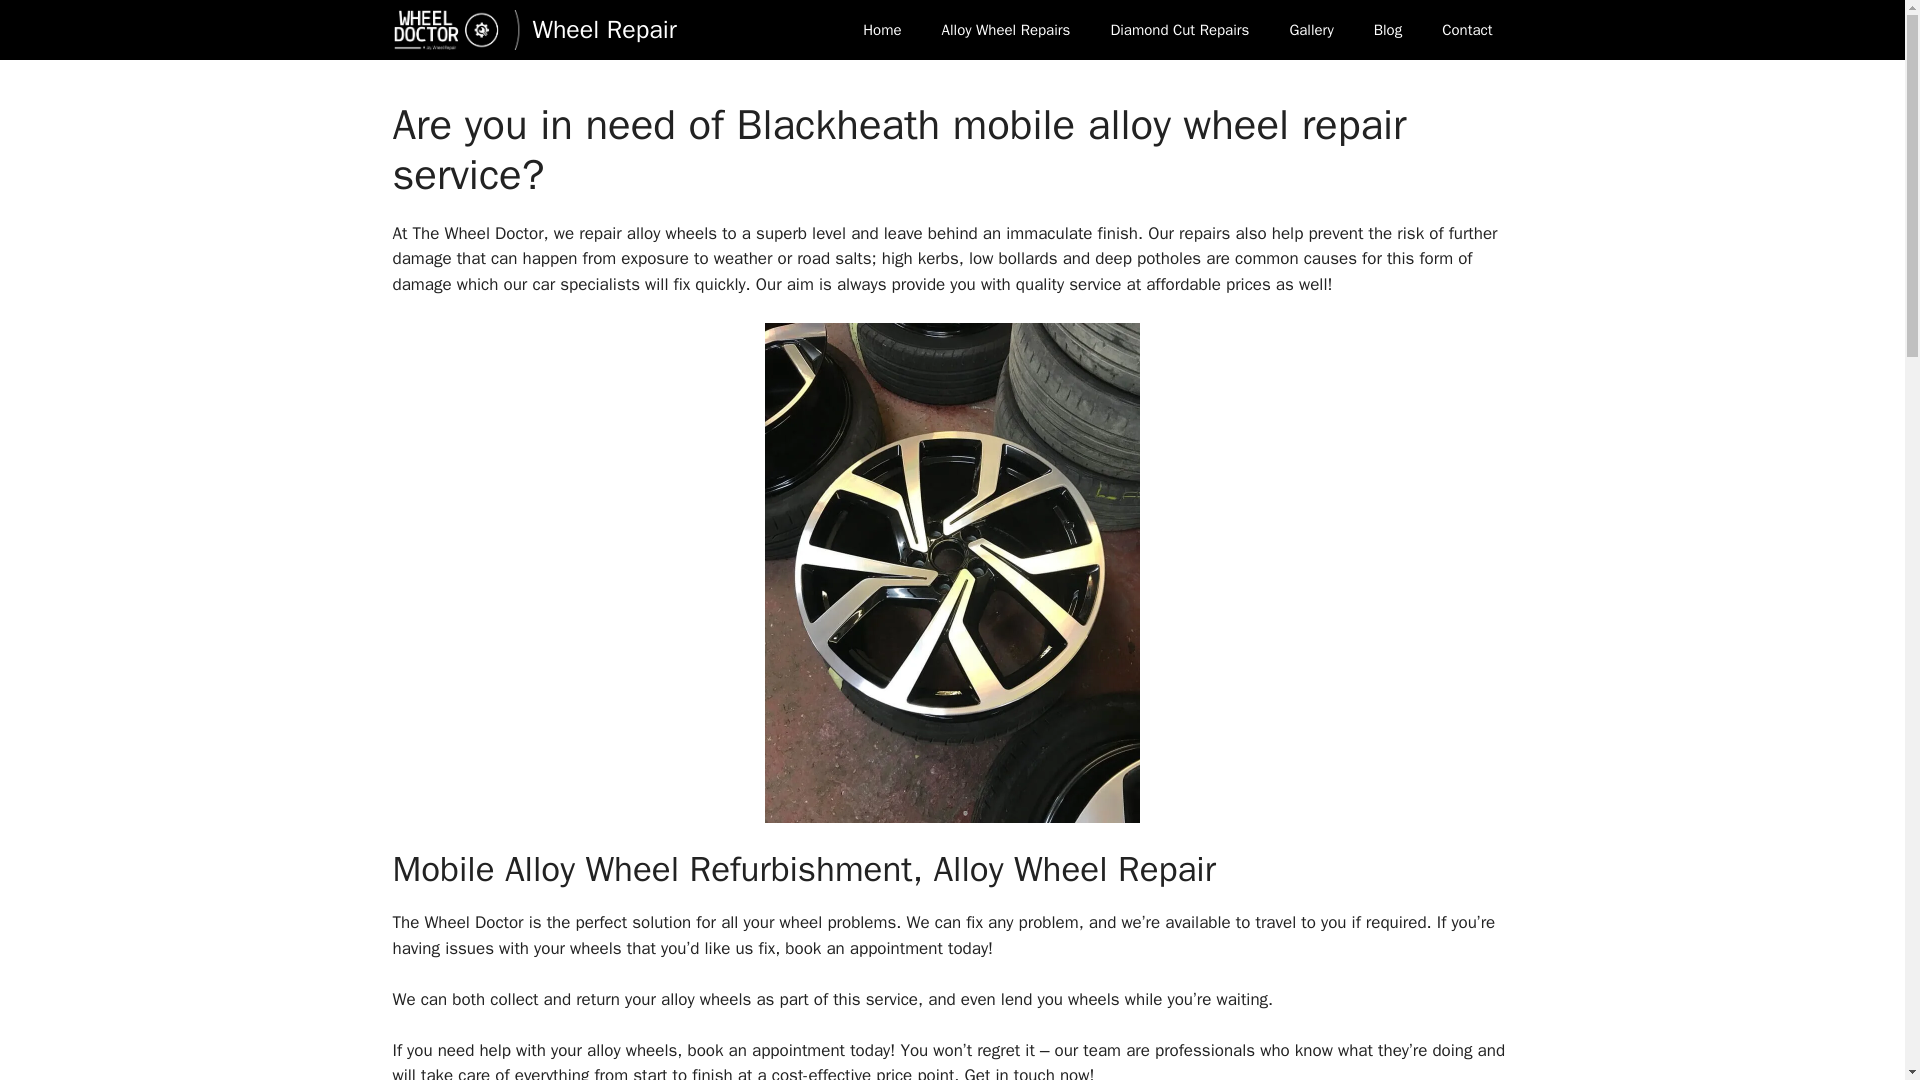  Describe the element at coordinates (603, 30) in the screenshot. I see `Wheel Repair` at that location.